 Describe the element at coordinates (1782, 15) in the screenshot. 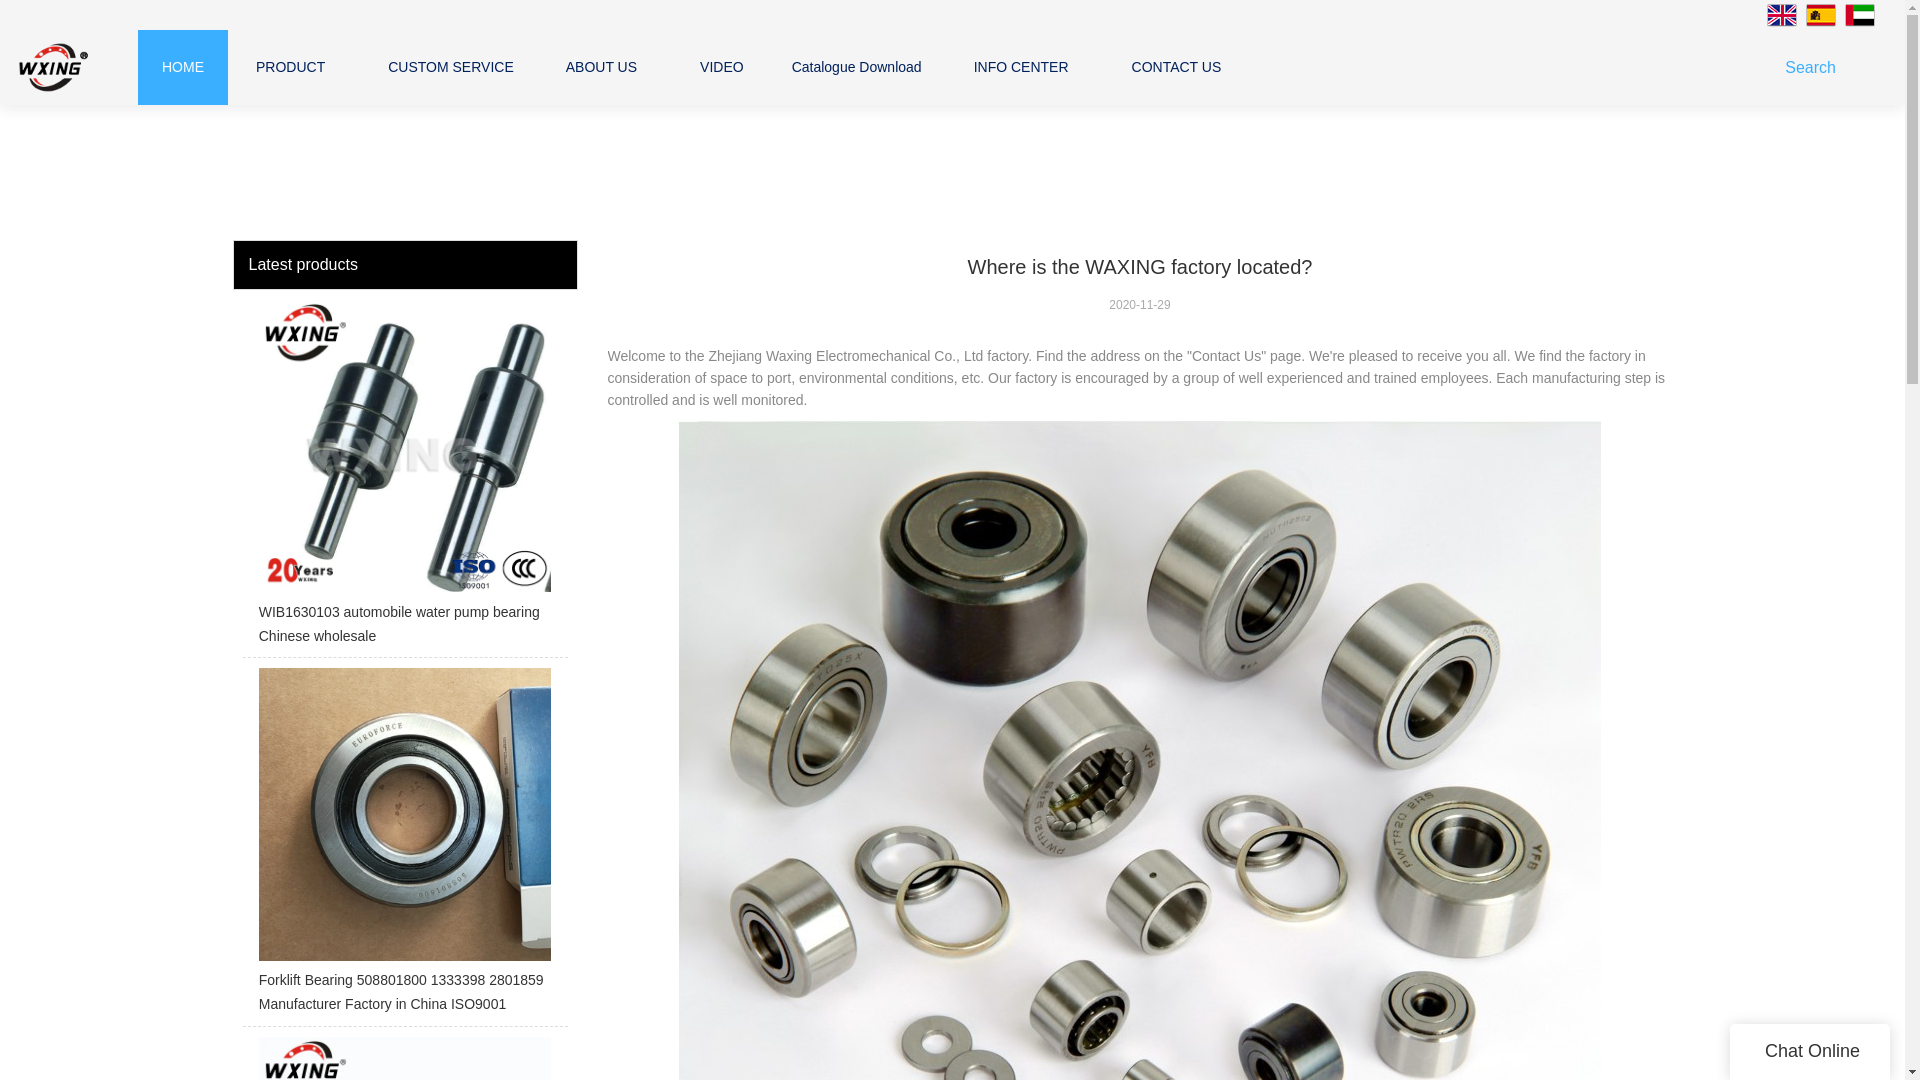

I see `English` at that location.